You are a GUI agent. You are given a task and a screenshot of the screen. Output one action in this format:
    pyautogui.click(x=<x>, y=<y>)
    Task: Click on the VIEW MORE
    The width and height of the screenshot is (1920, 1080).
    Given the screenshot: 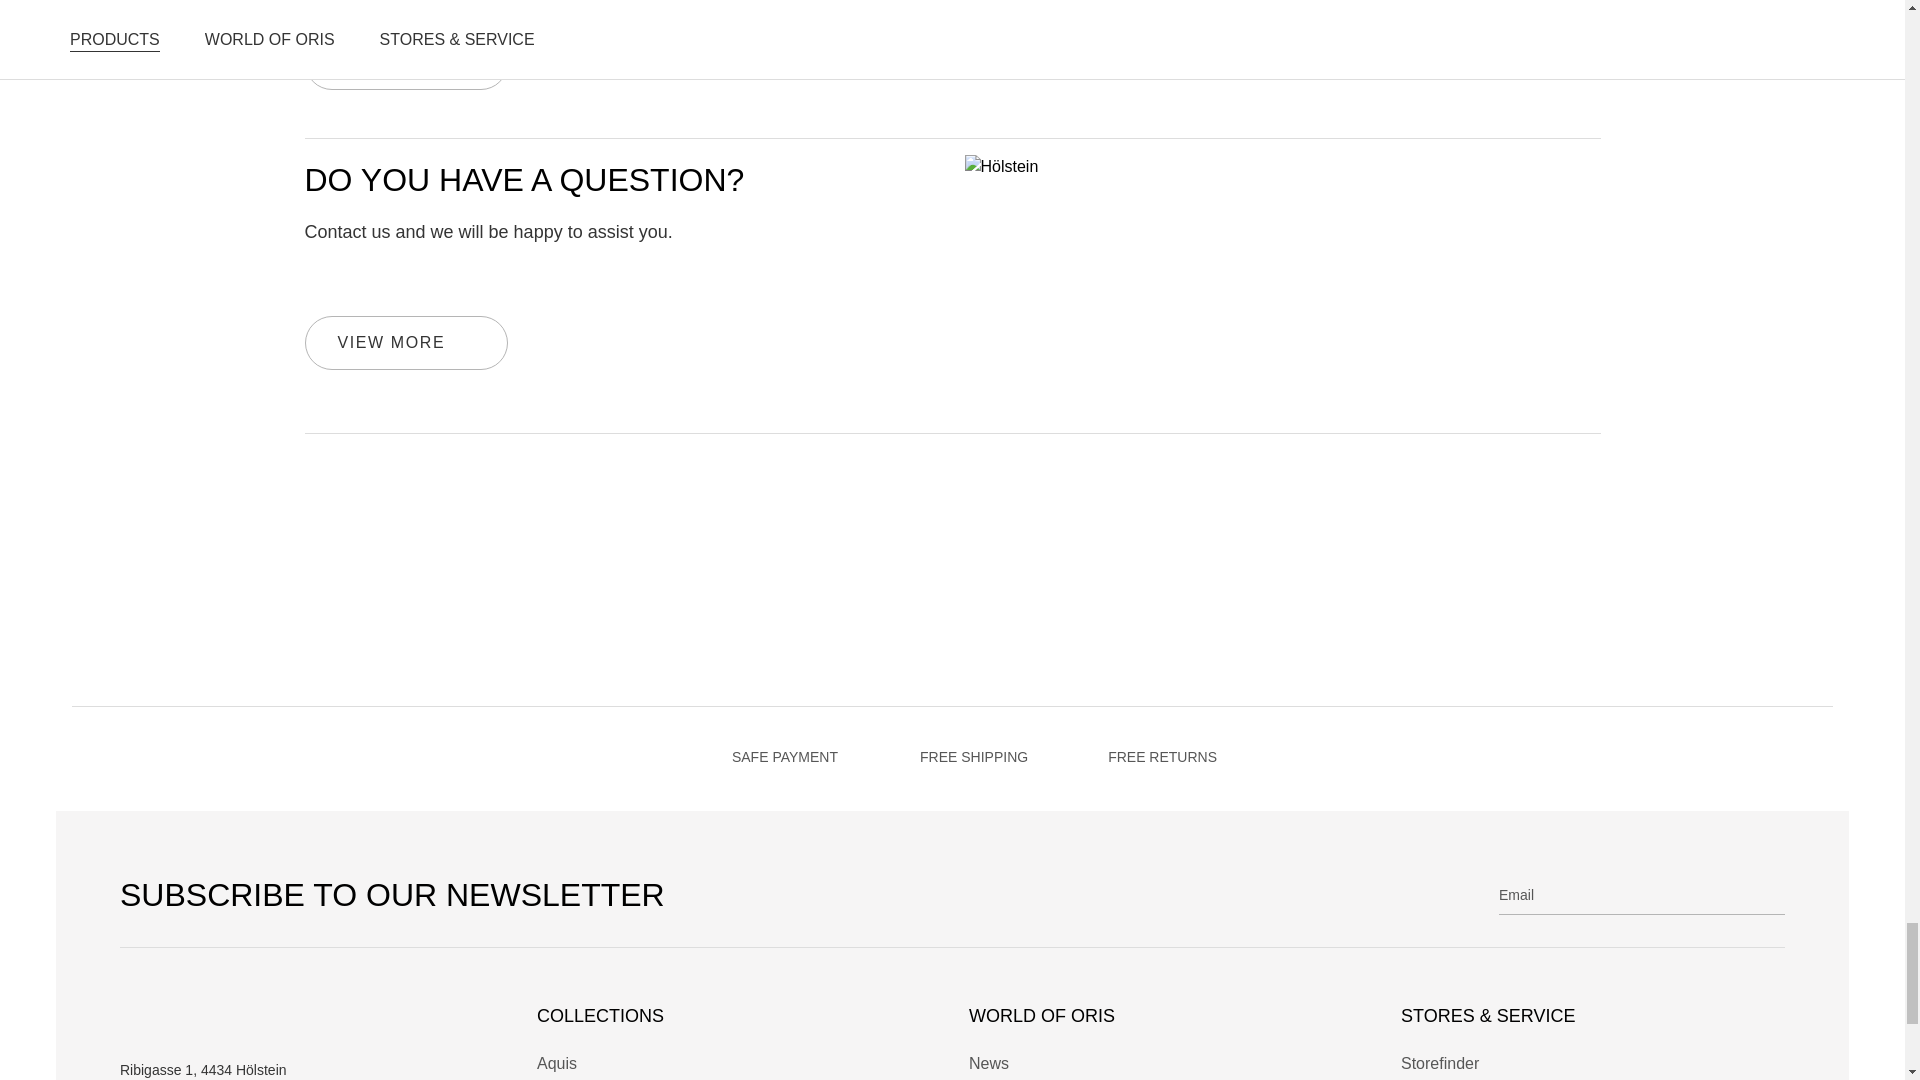 What is the action you would take?
    pyautogui.click(x=406, y=343)
    